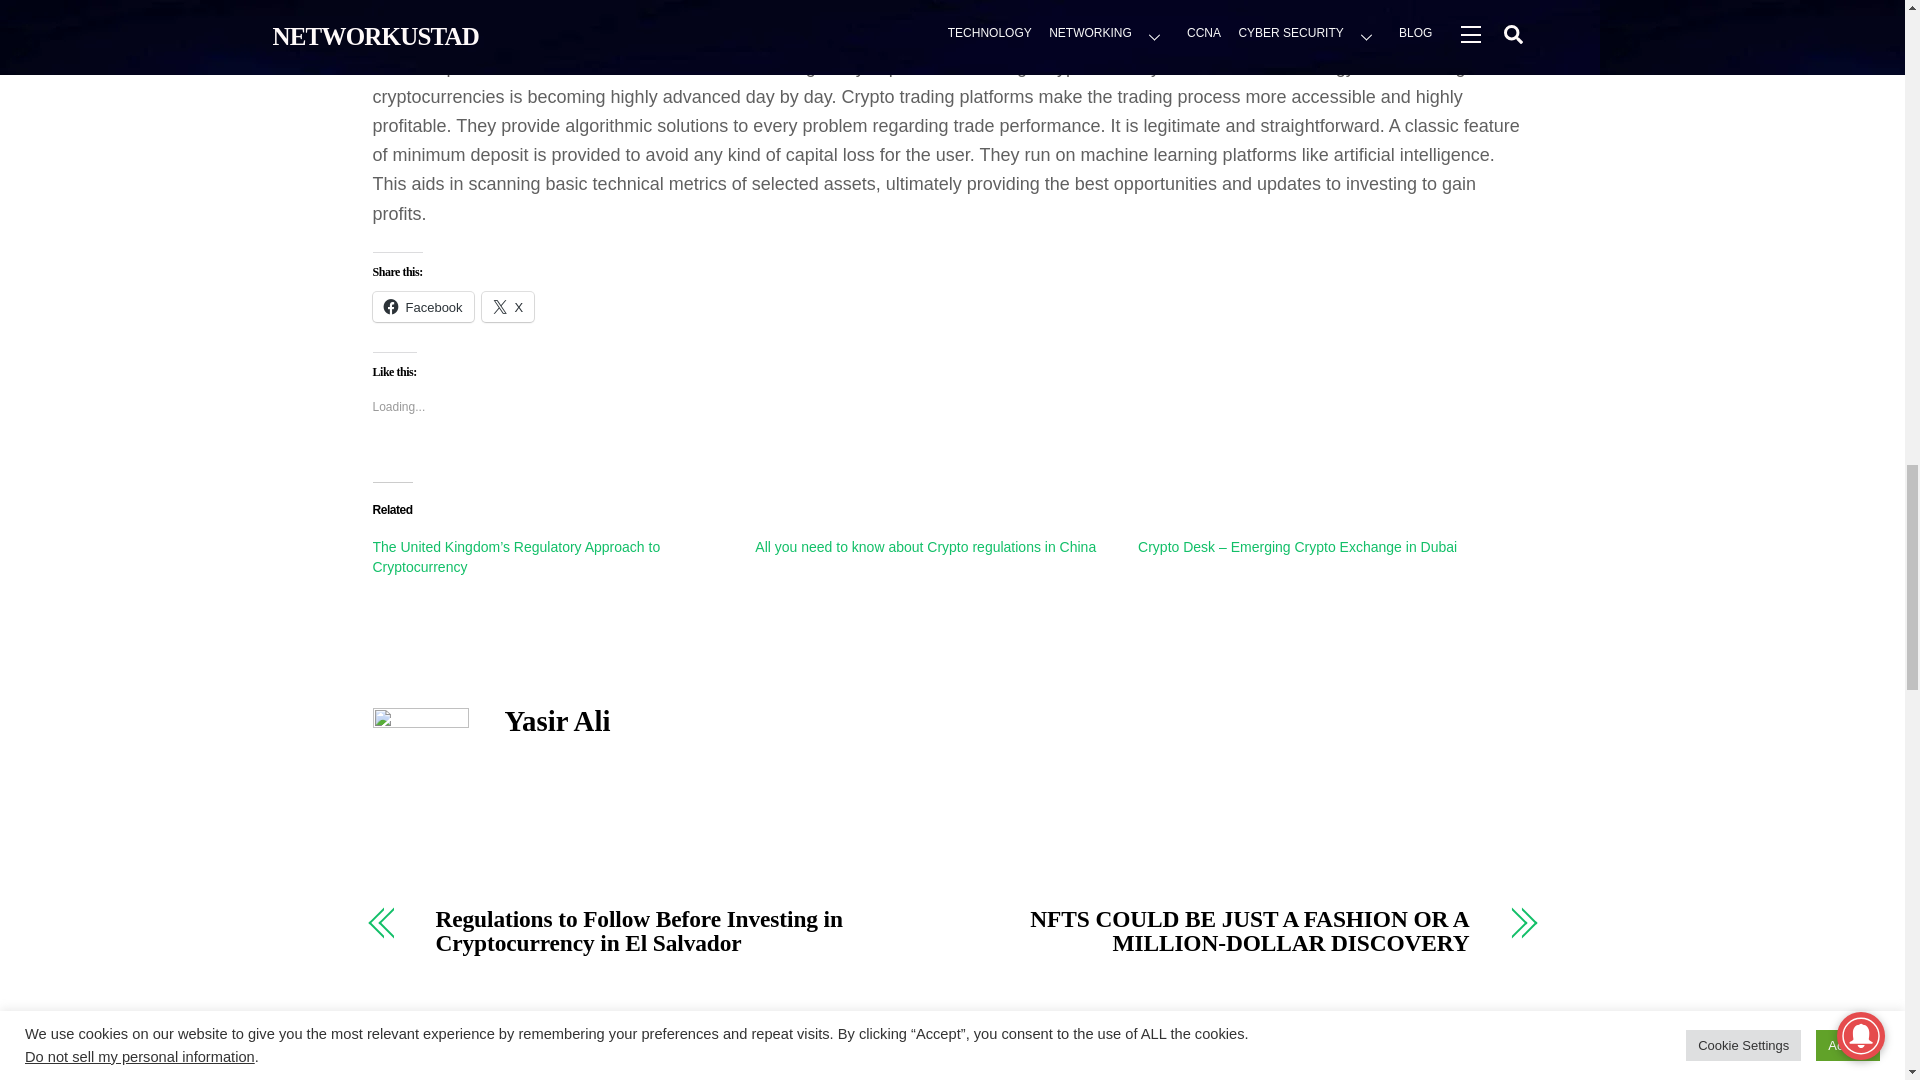  Describe the element at coordinates (508, 306) in the screenshot. I see `X` at that location.